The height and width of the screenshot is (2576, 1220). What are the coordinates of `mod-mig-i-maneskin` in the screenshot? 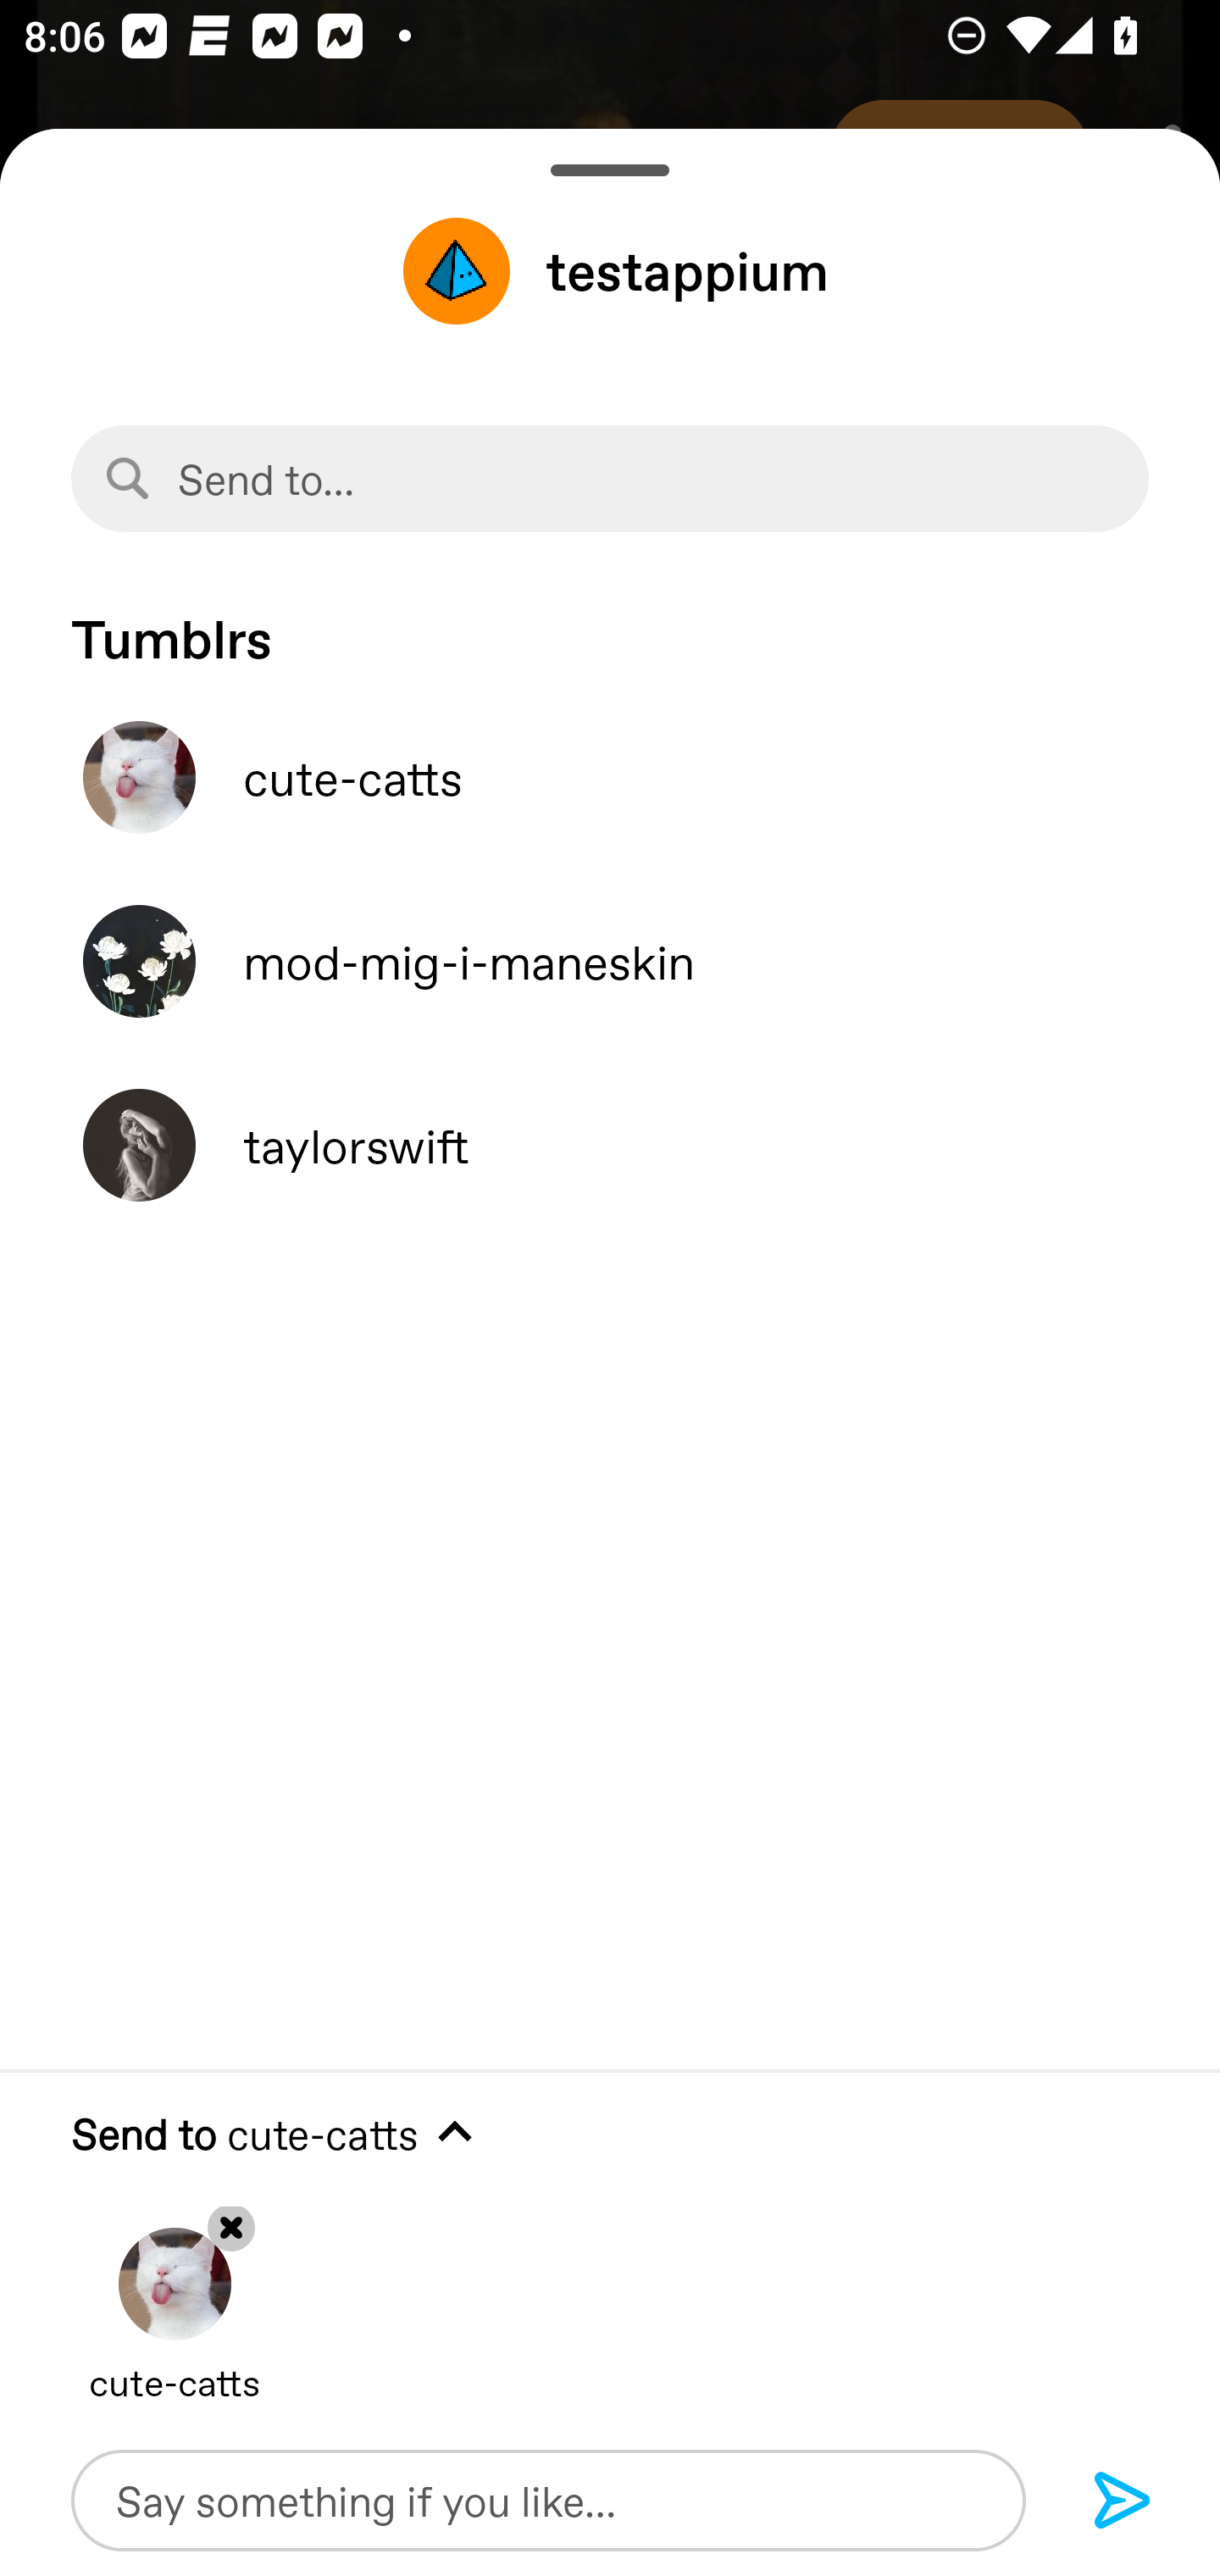 It's located at (610, 962).